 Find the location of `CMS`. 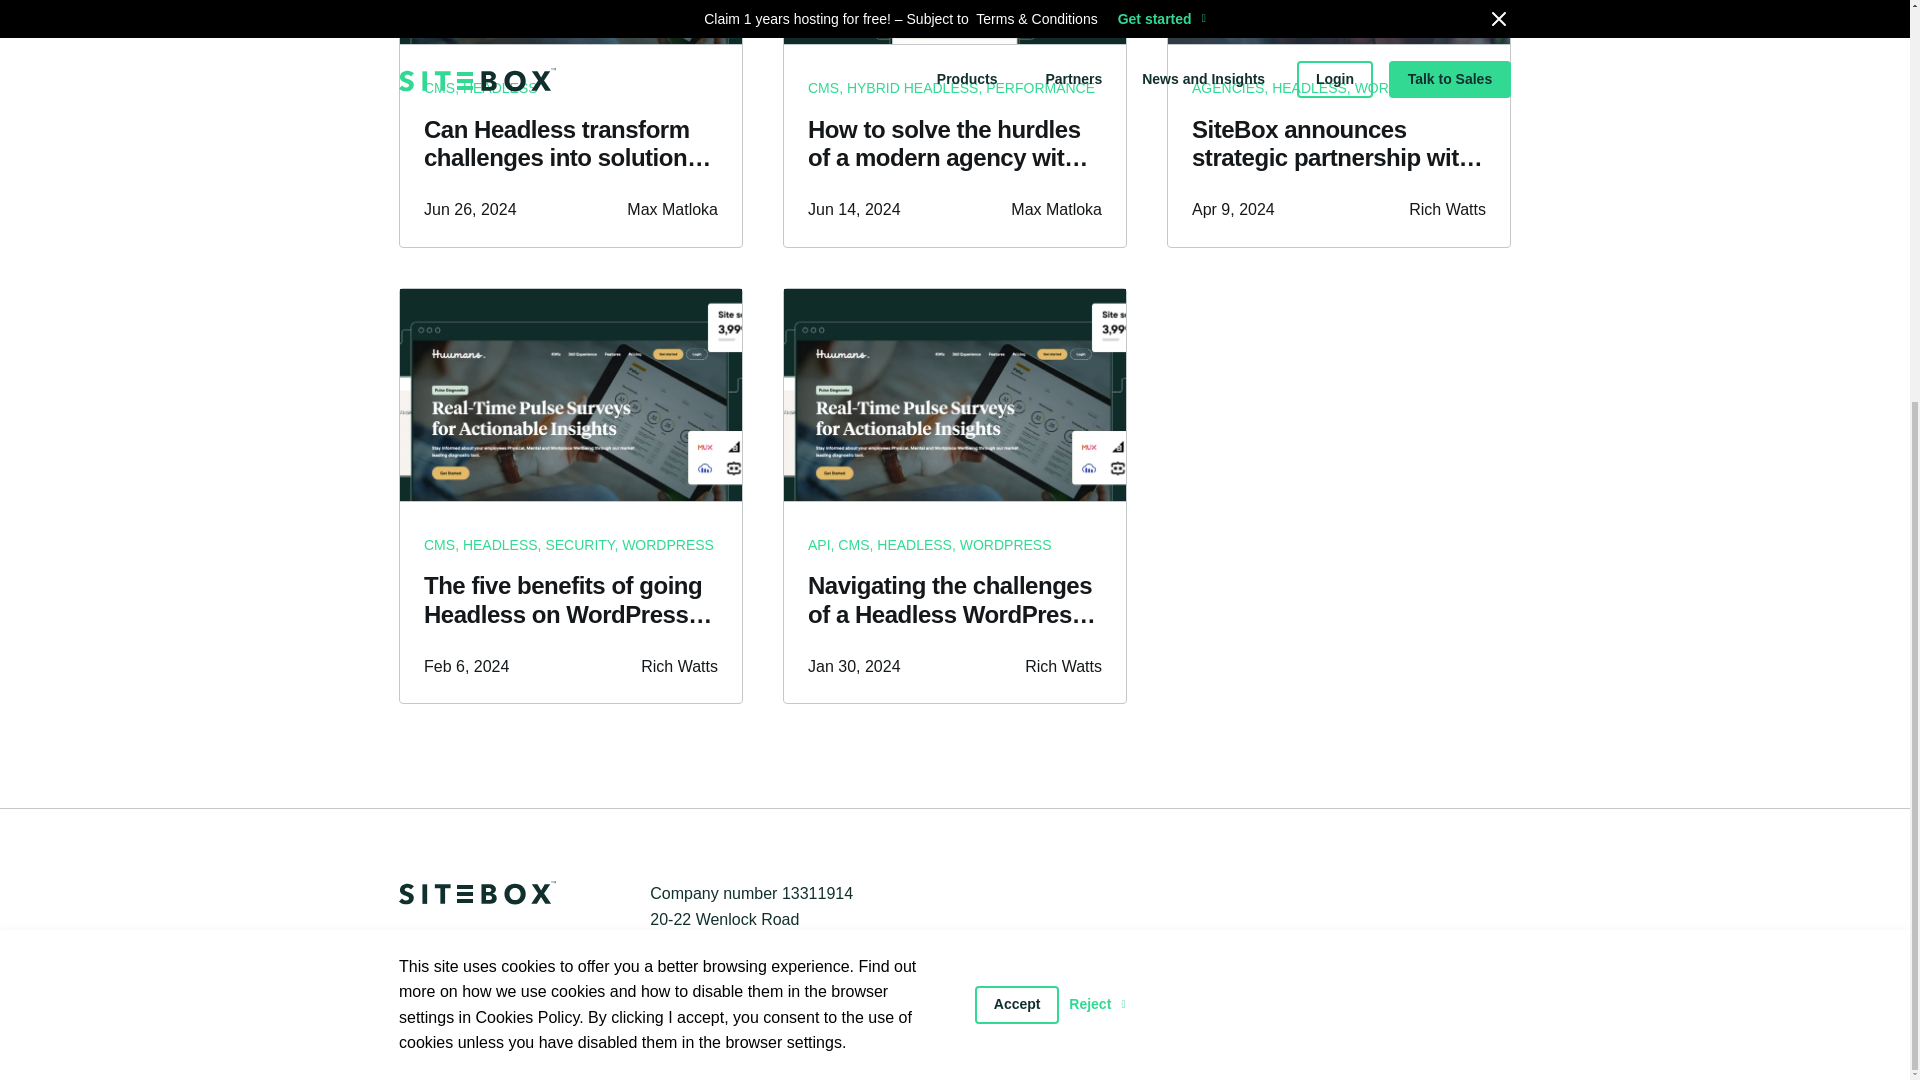

CMS is located at coordinates (440, 98).